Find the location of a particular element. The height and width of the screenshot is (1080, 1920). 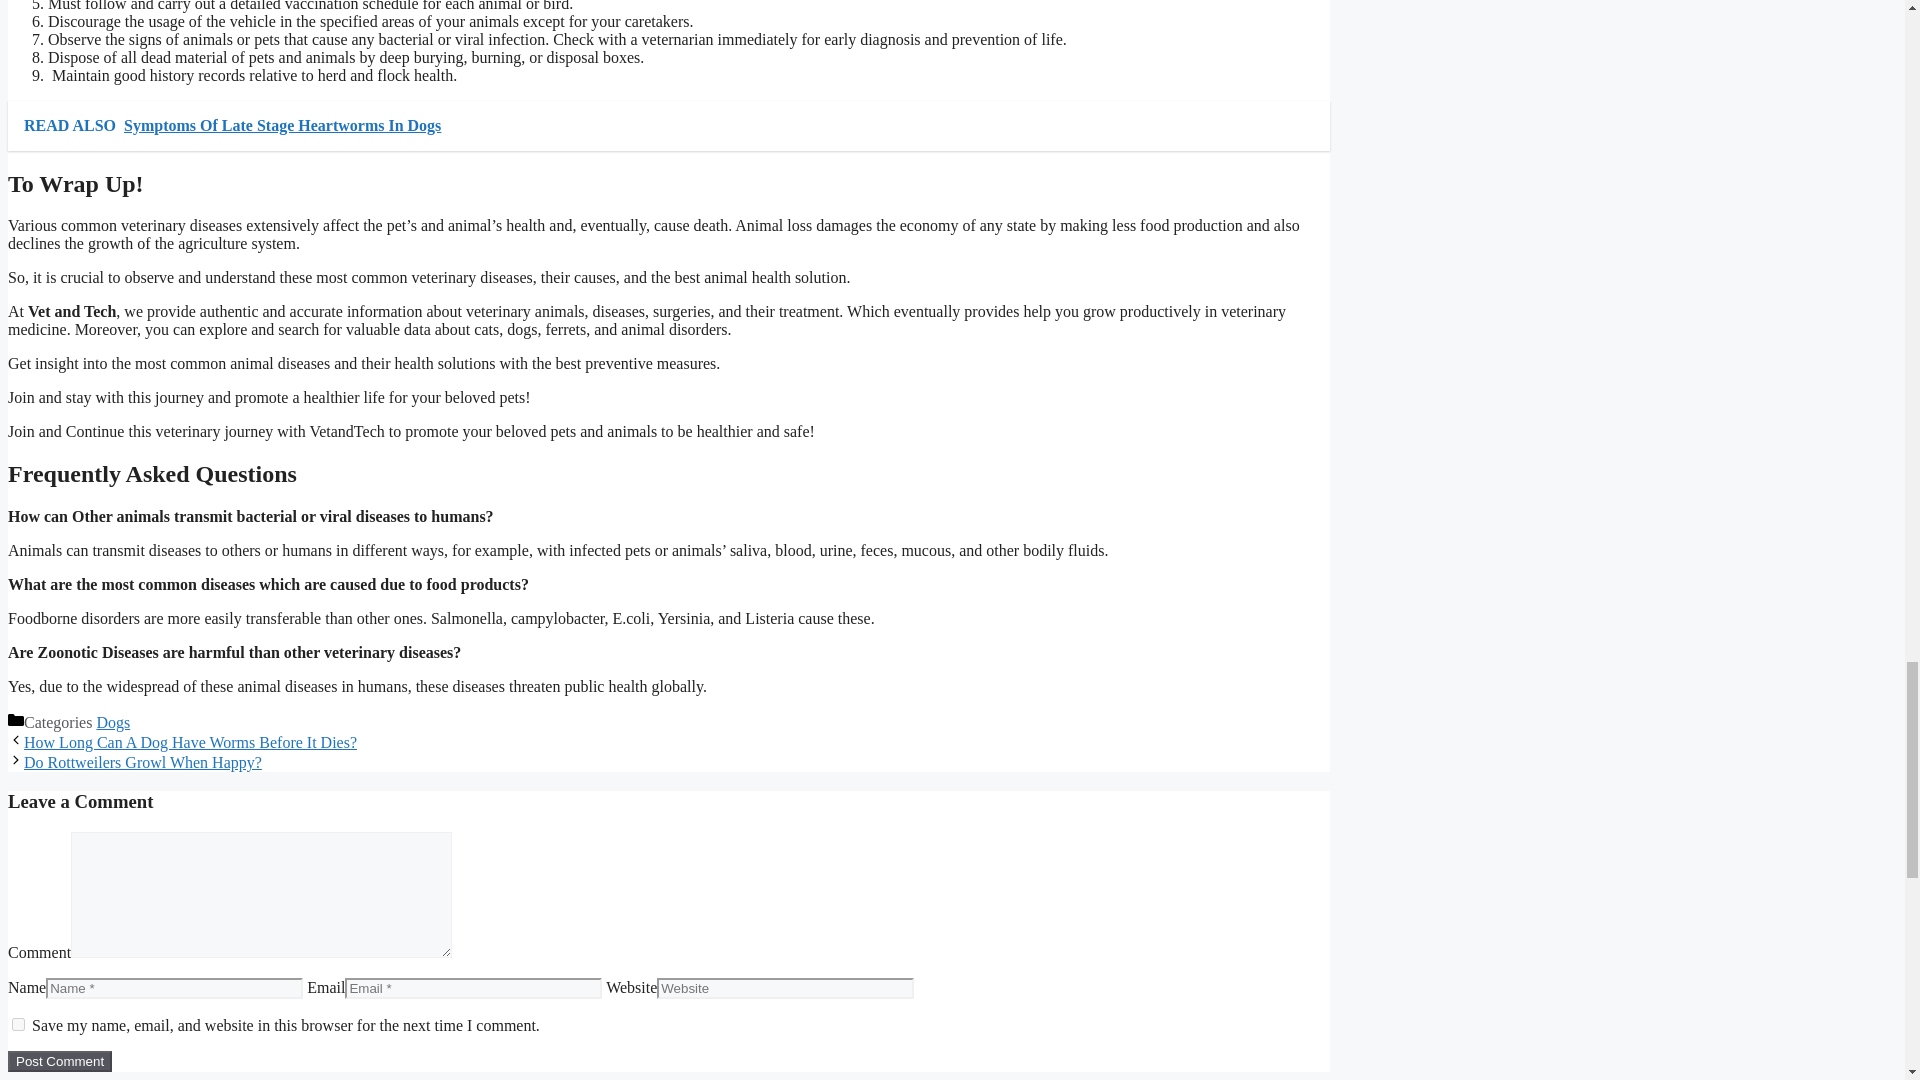

Dogs is located at coordinates (113, 722).